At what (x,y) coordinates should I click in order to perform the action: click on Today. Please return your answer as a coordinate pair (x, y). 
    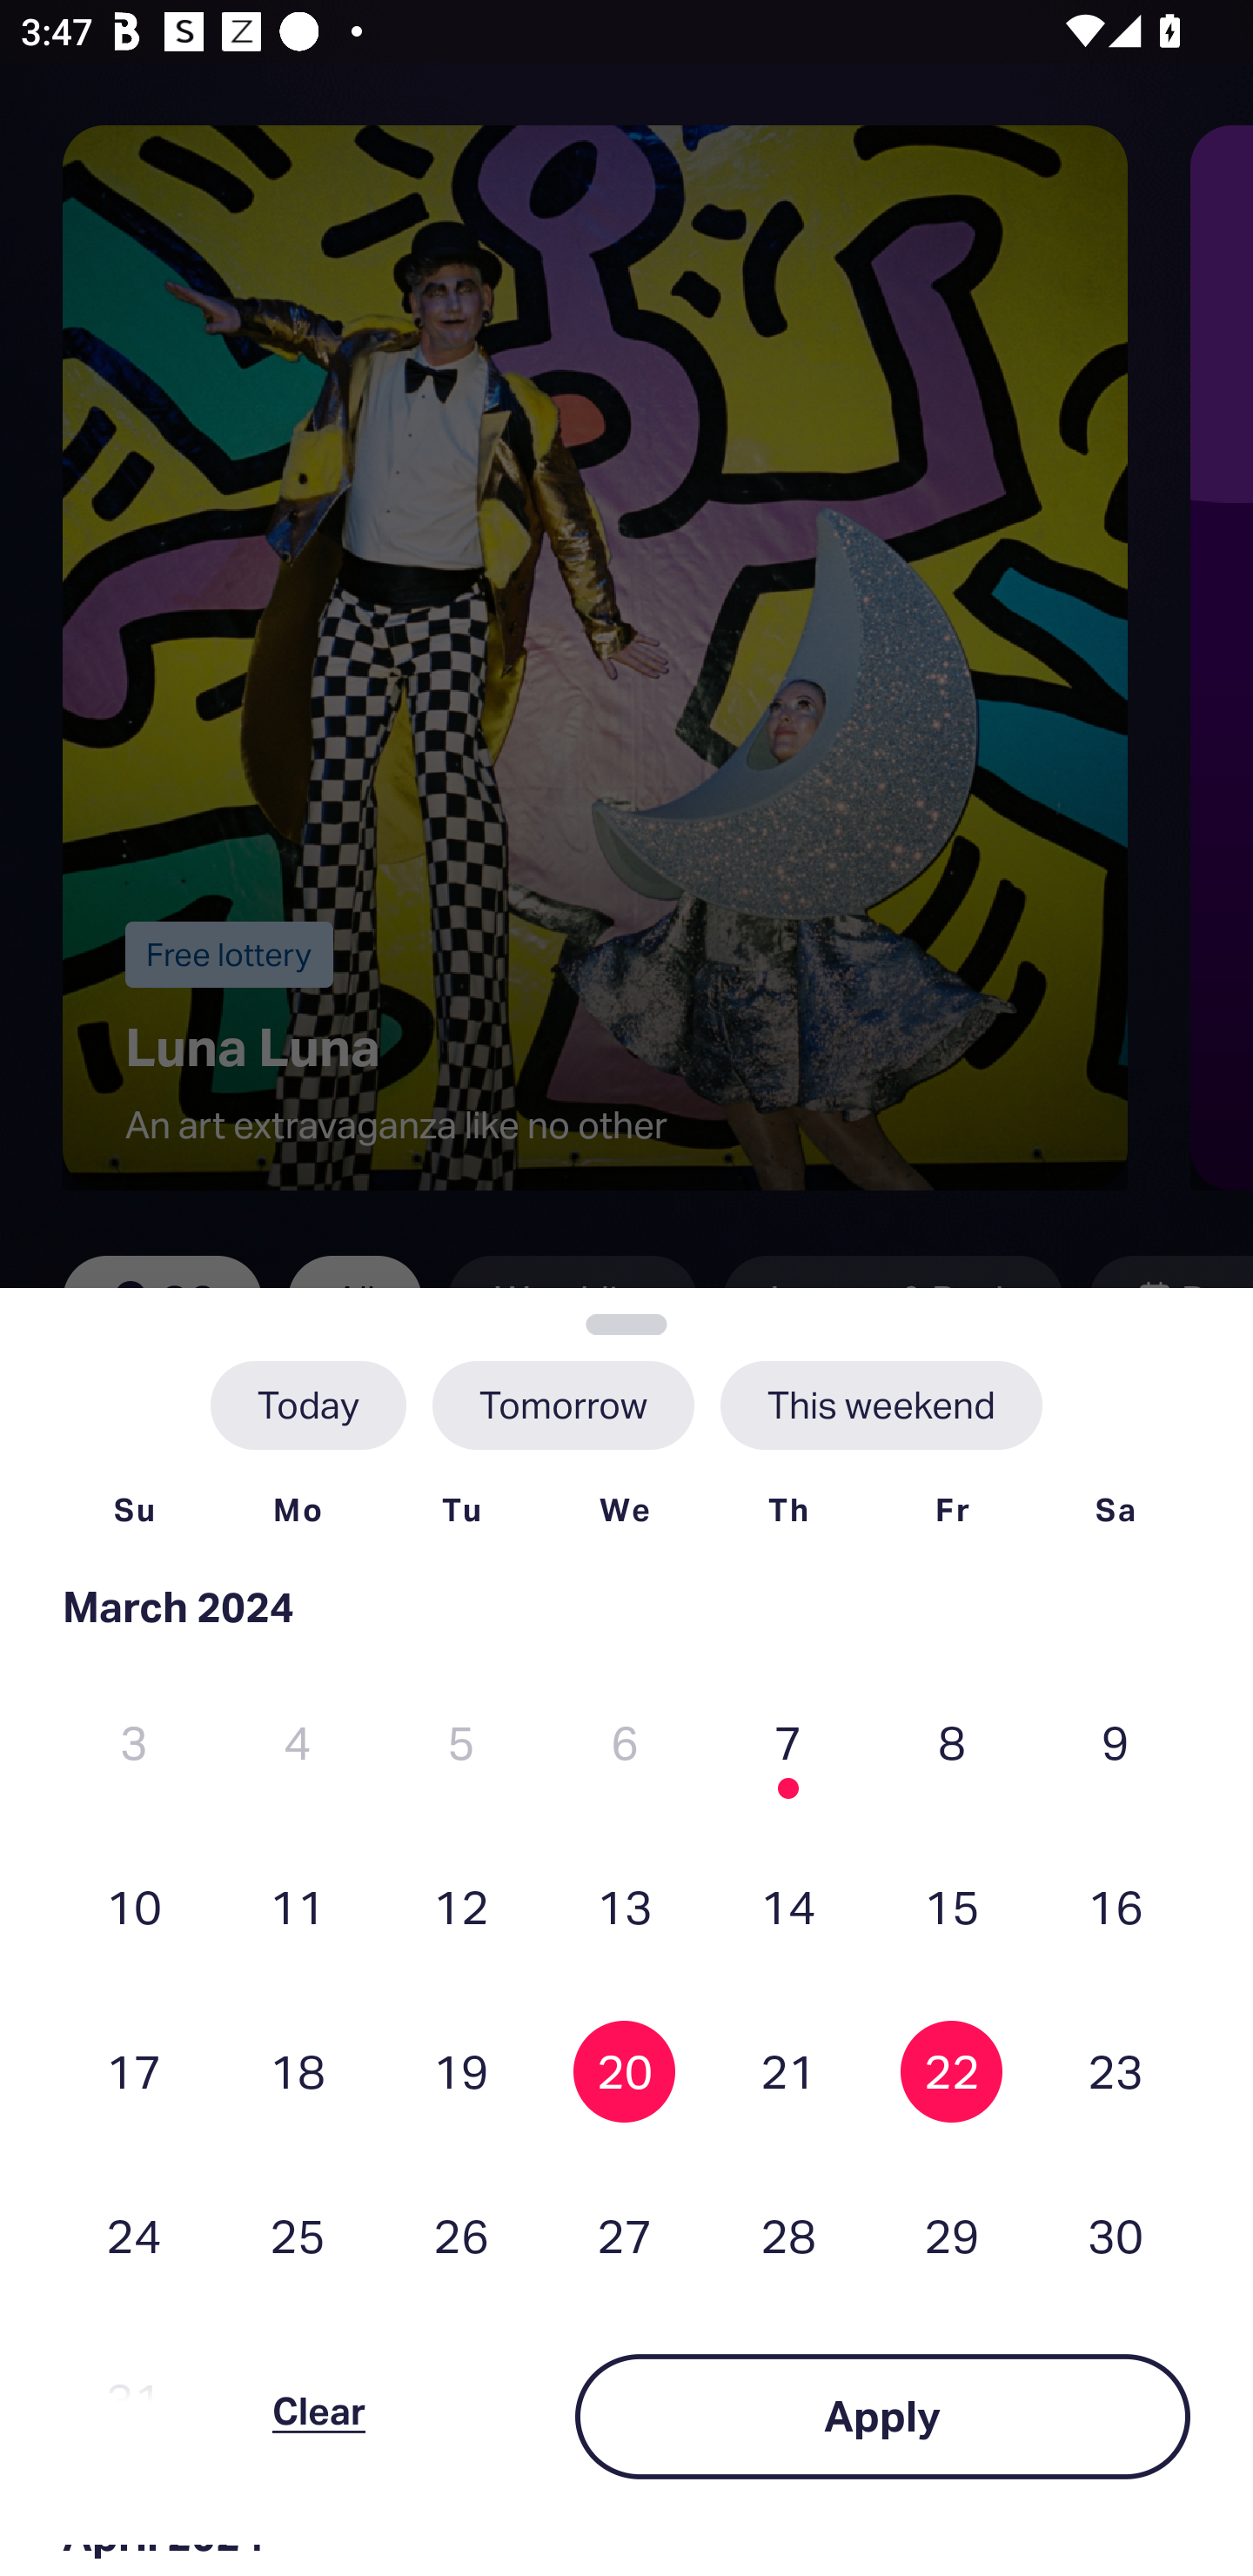
    Looking at the image, I should click on (308, 1405).